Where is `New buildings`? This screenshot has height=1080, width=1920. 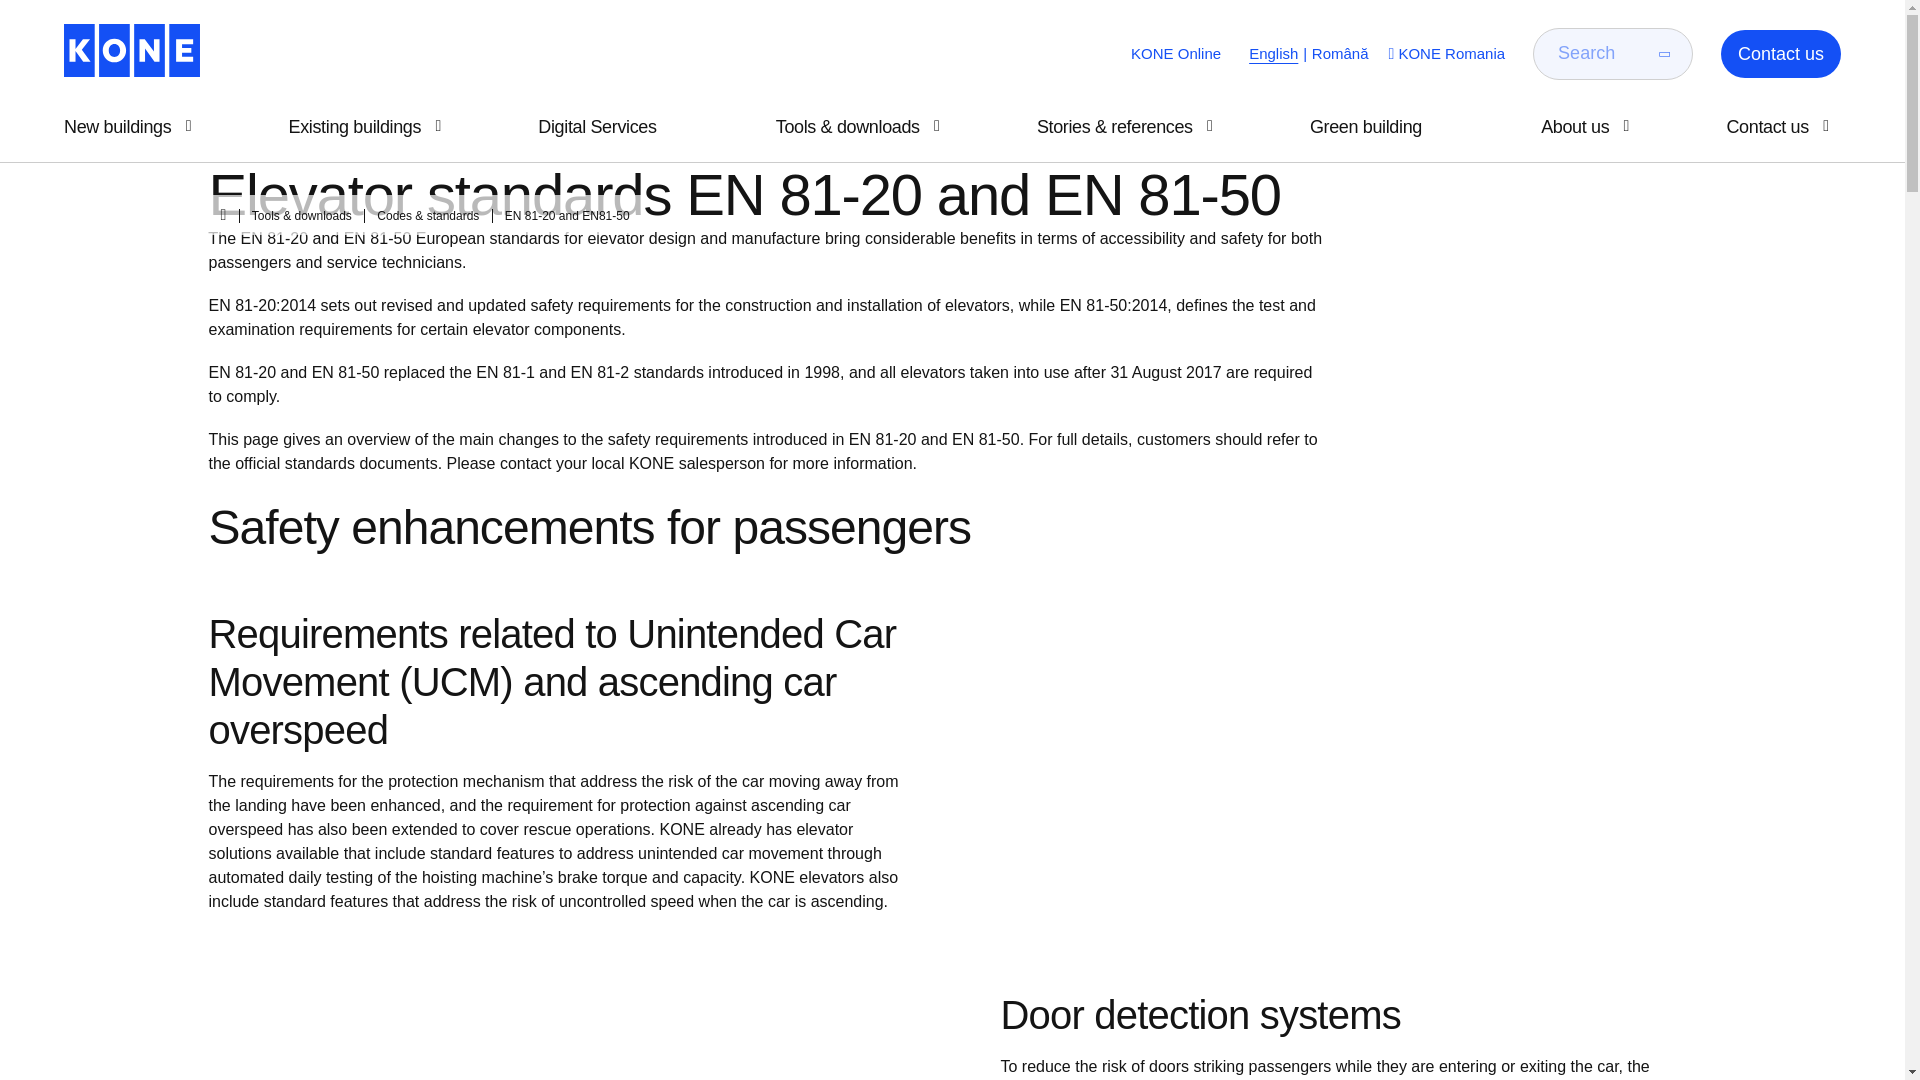
New buildings is located at coordinates (133, 126).